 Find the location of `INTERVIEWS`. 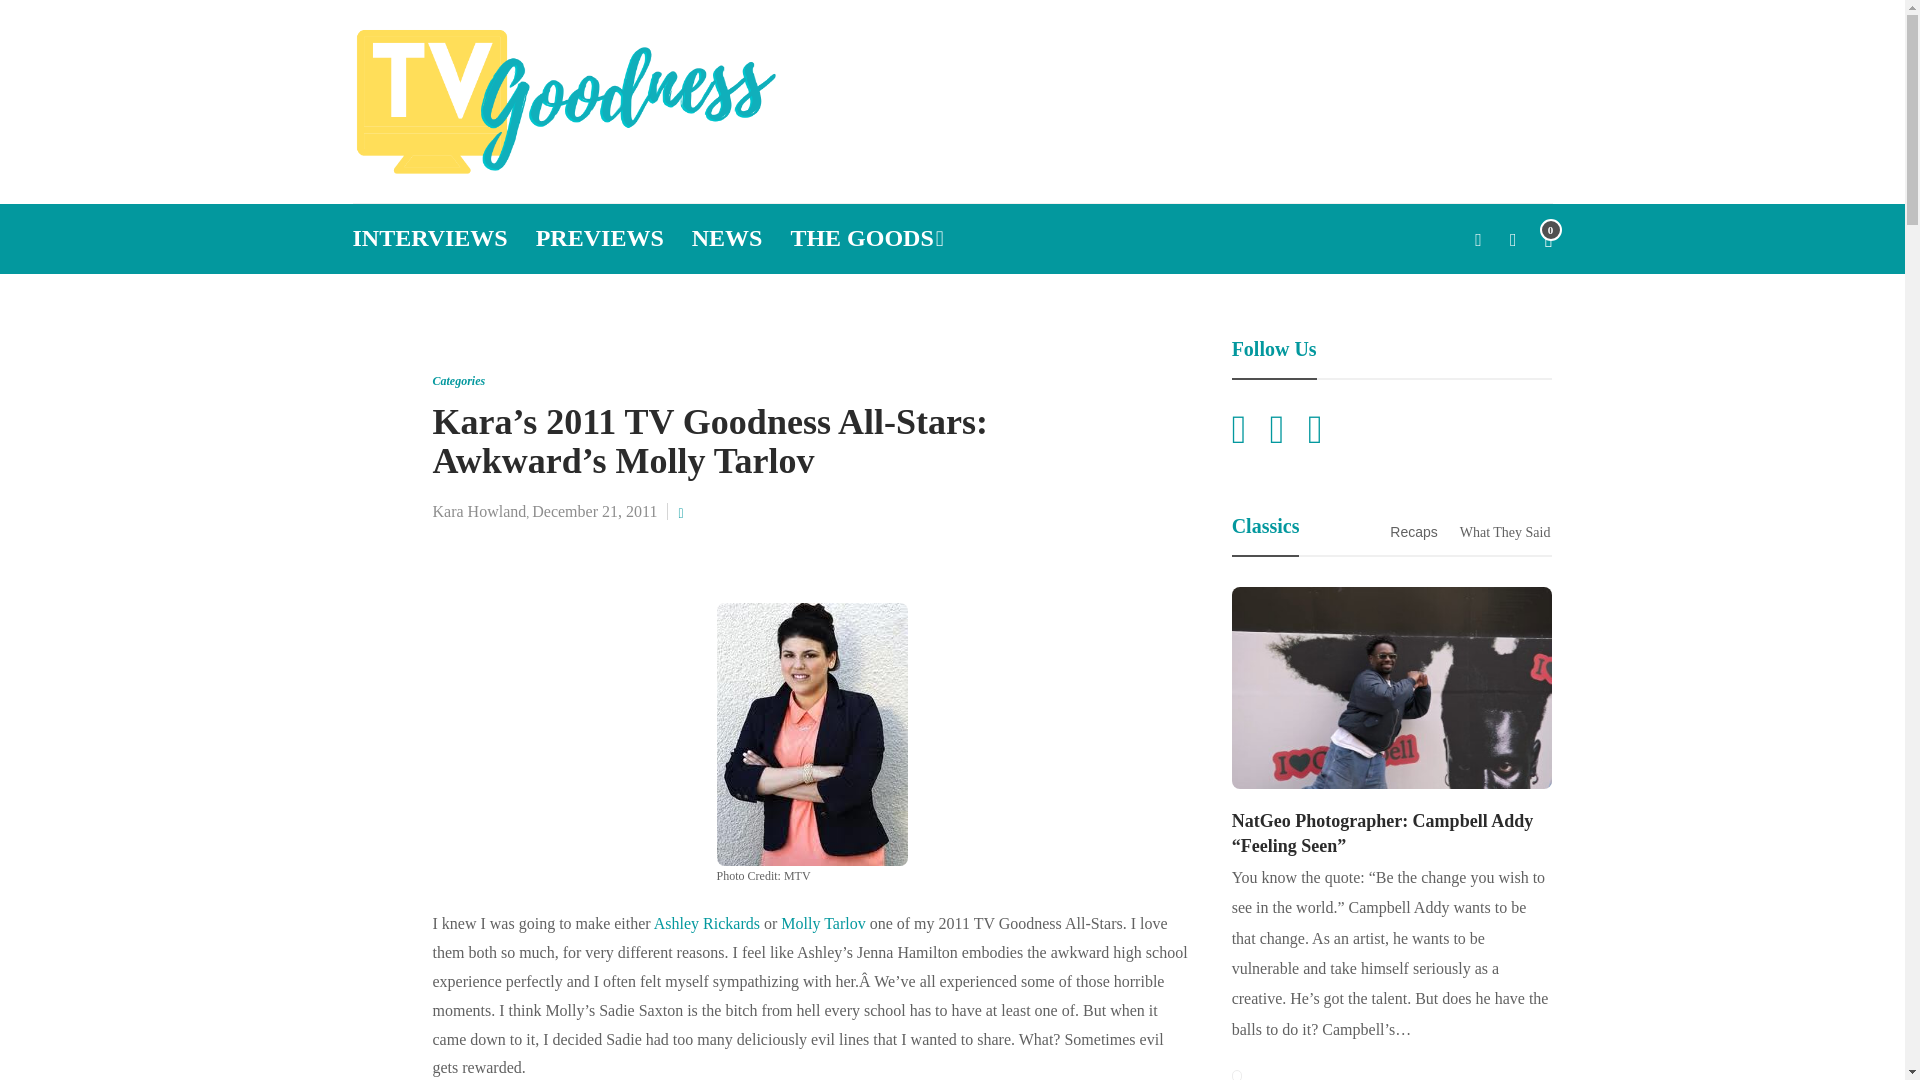

INTERVIEWS is located at coordinates (428, 239).